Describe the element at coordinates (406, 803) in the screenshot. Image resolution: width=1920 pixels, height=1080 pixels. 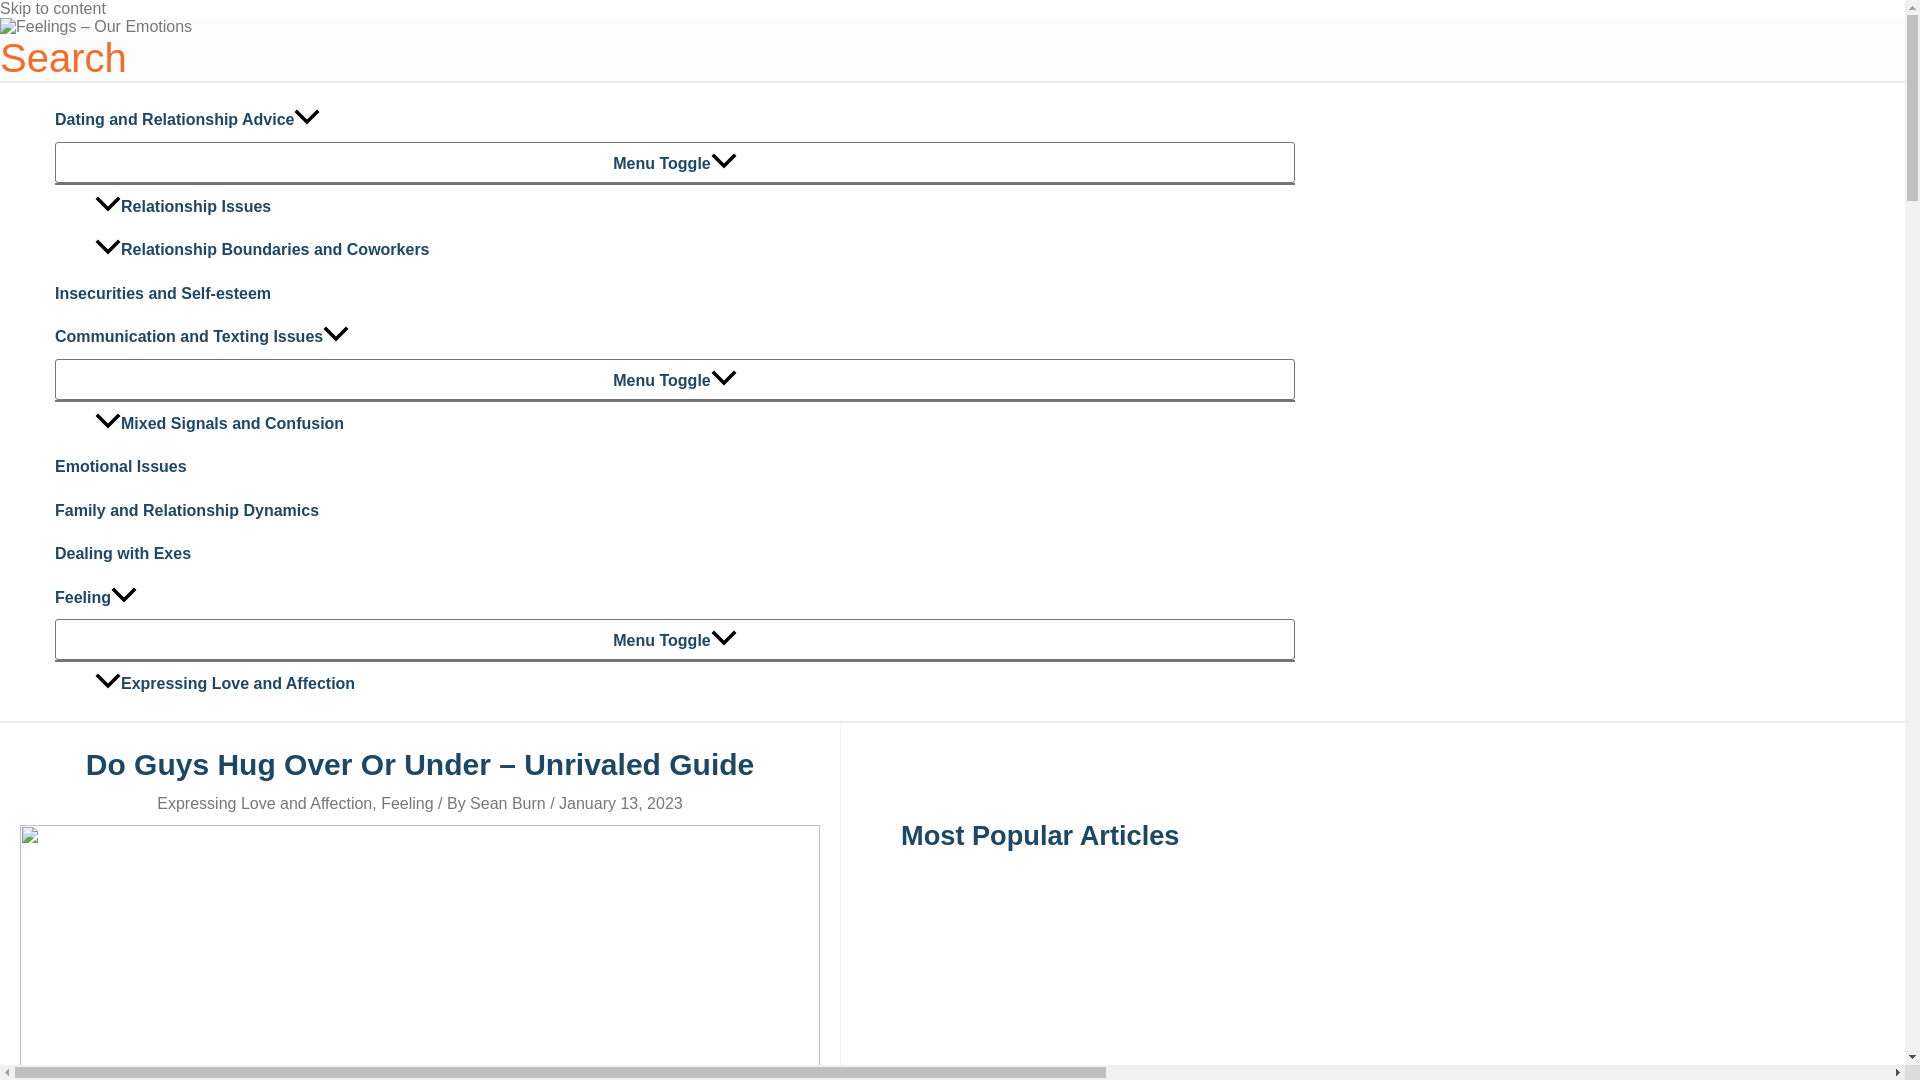
I see `Feeling` at that location.